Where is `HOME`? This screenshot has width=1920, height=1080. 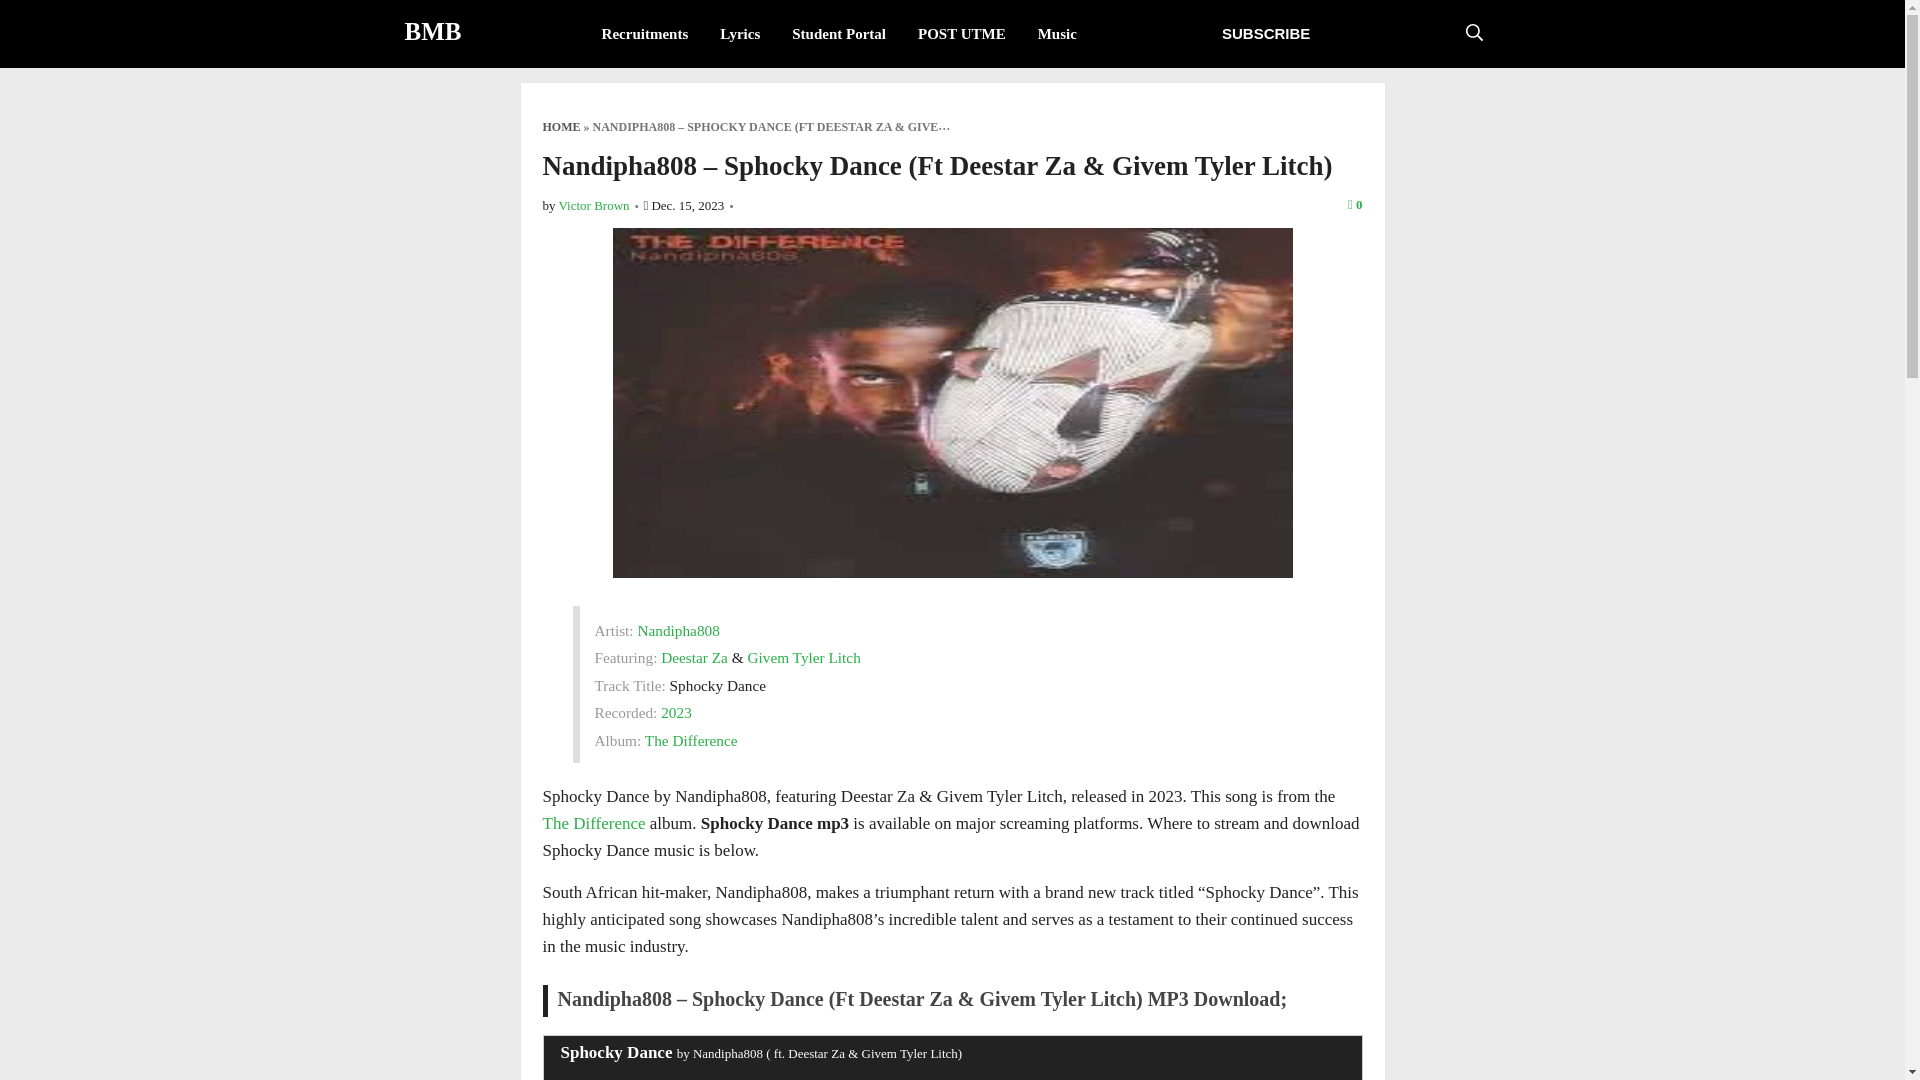 HOME is located at coordinates (560, 126).